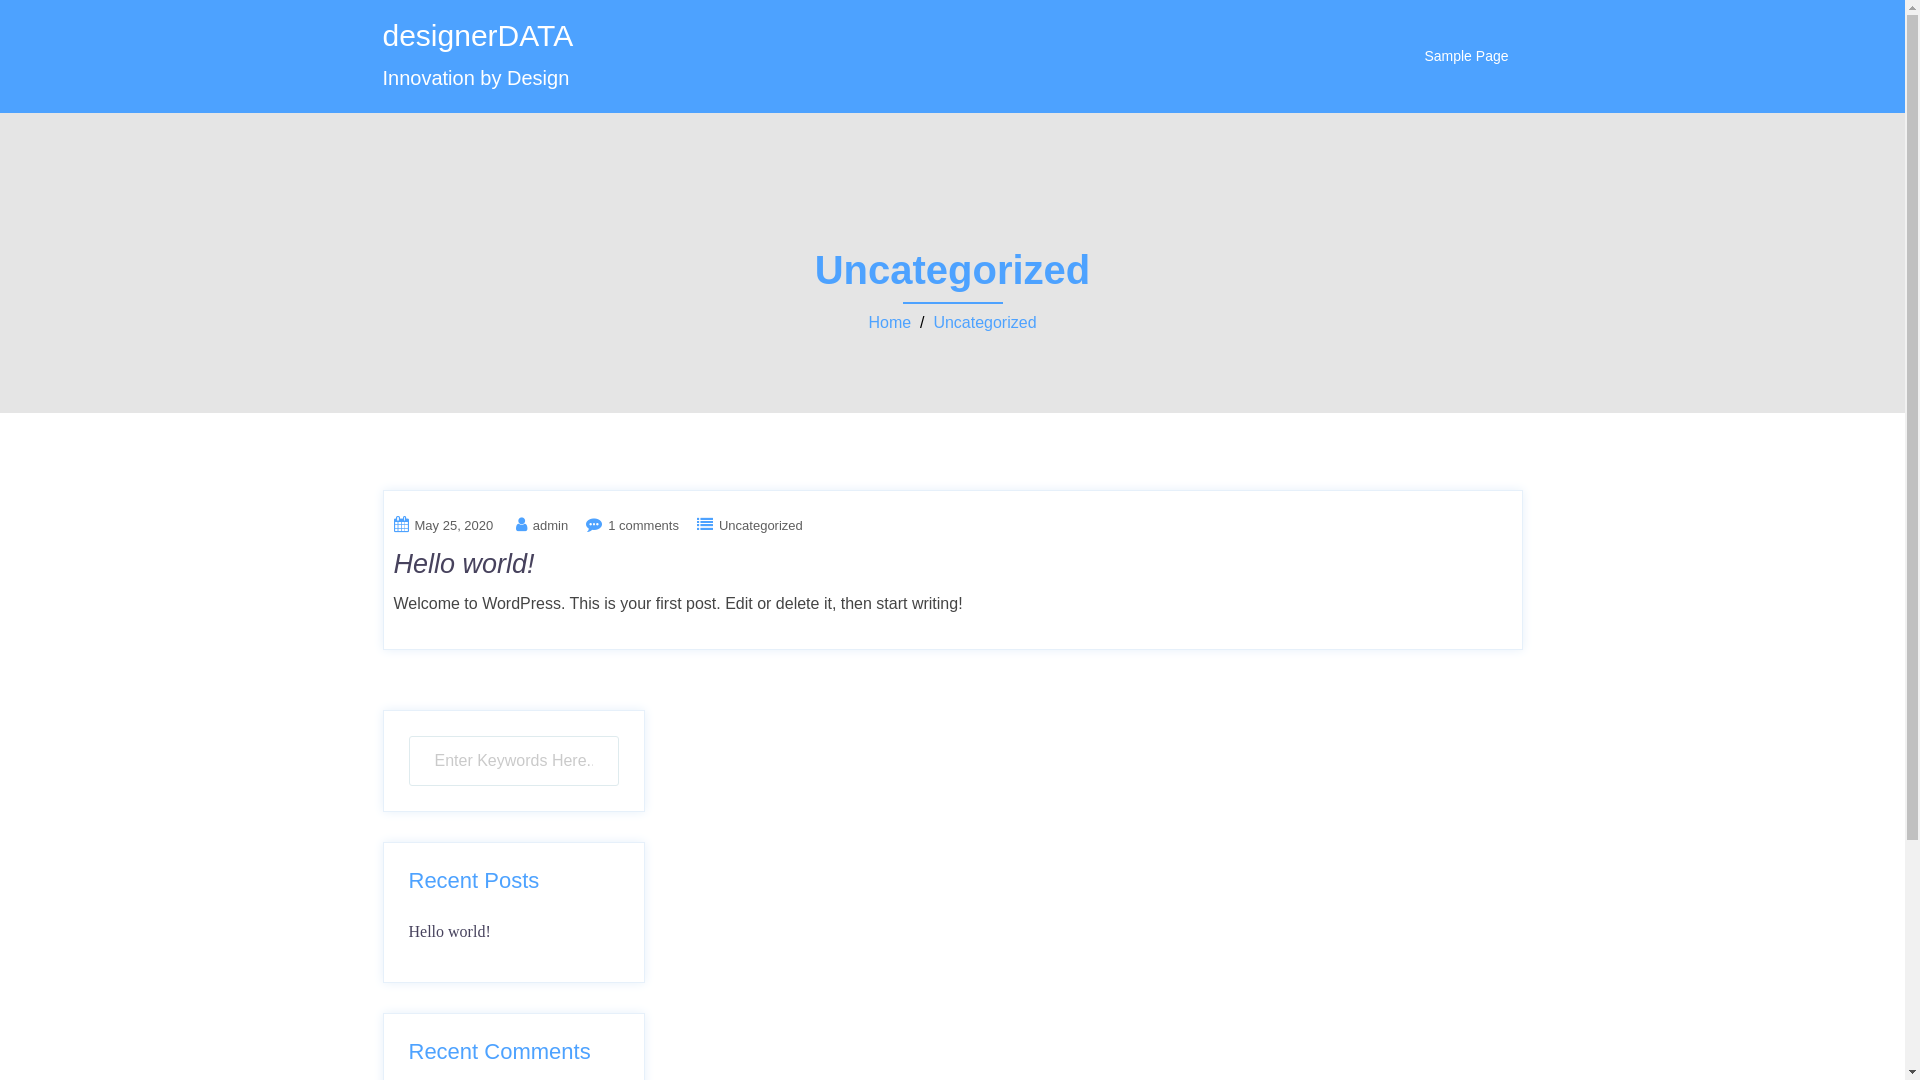  What do you see at coordinates (890, 322) in the screenshot?
I see `Home` at bounding box center [890, 322].